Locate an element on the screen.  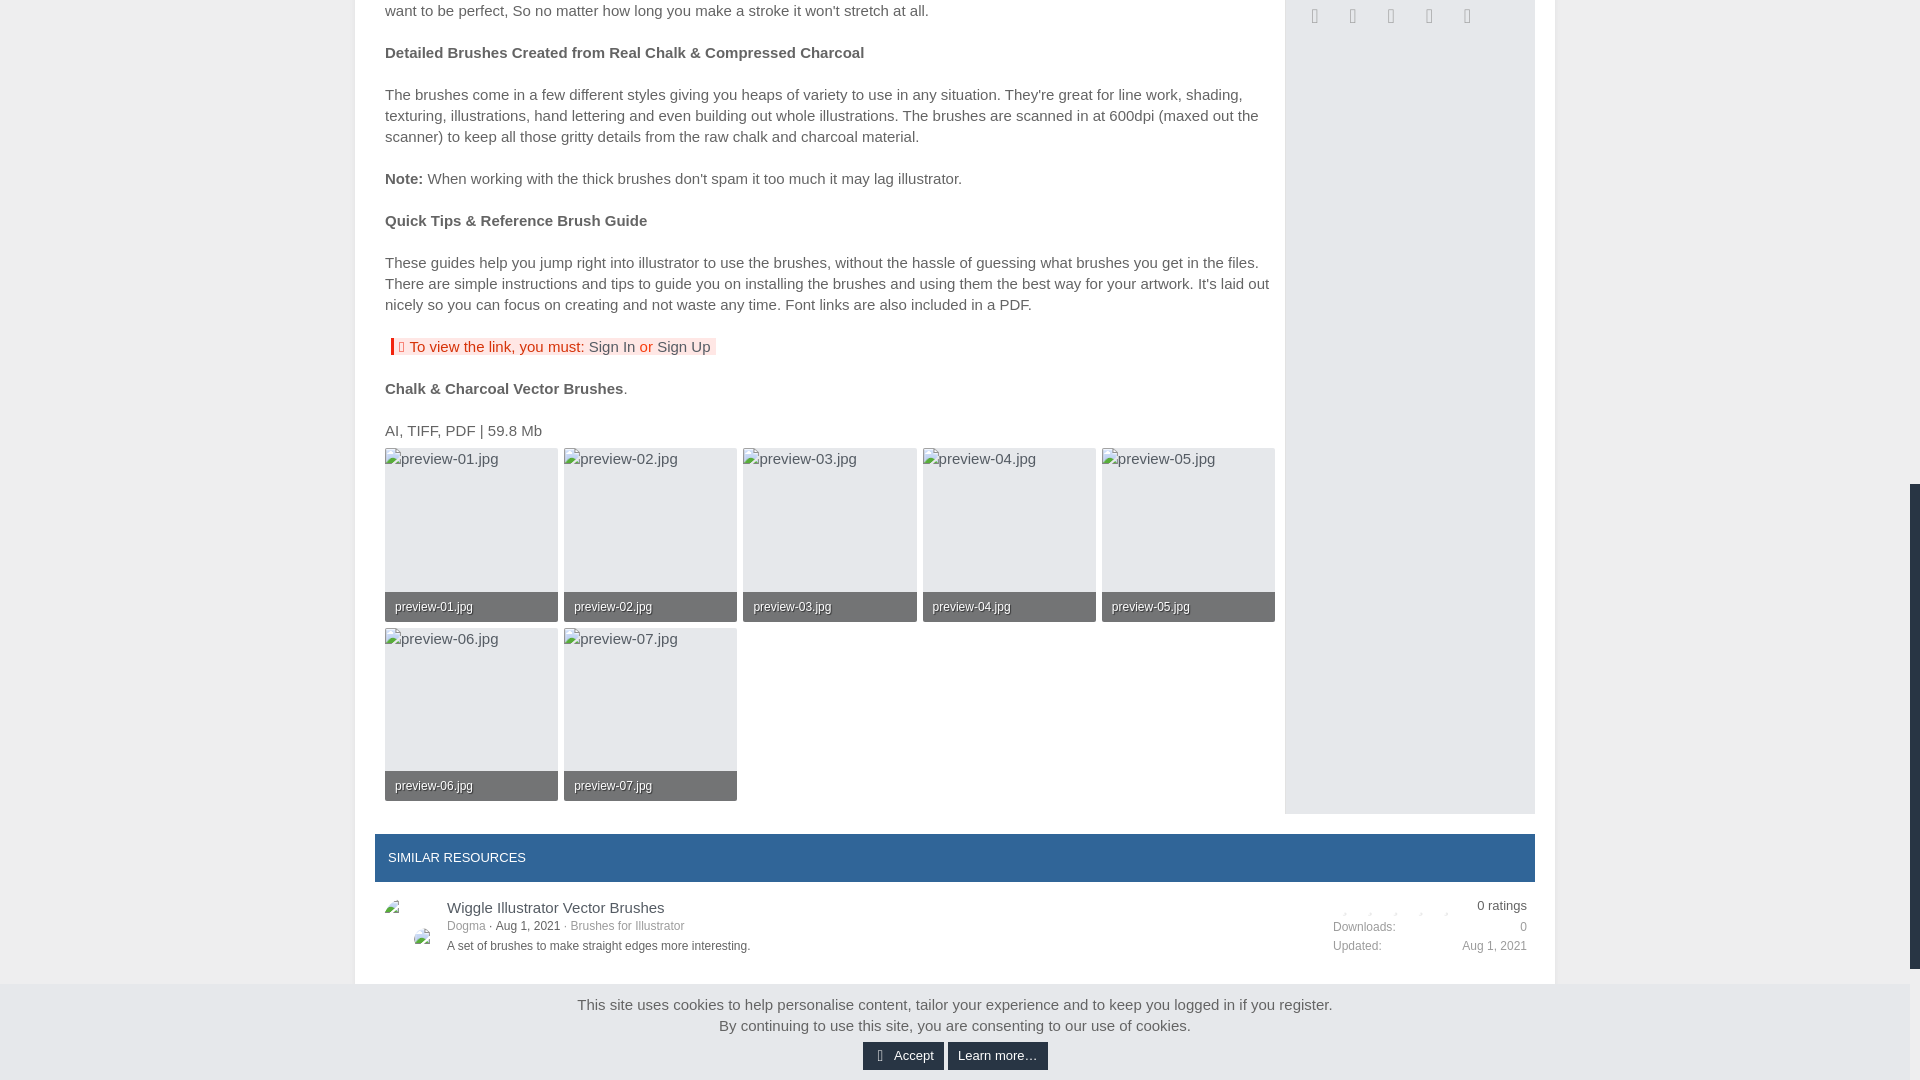
preview-03.jpg is located at coordinates (829, 606).